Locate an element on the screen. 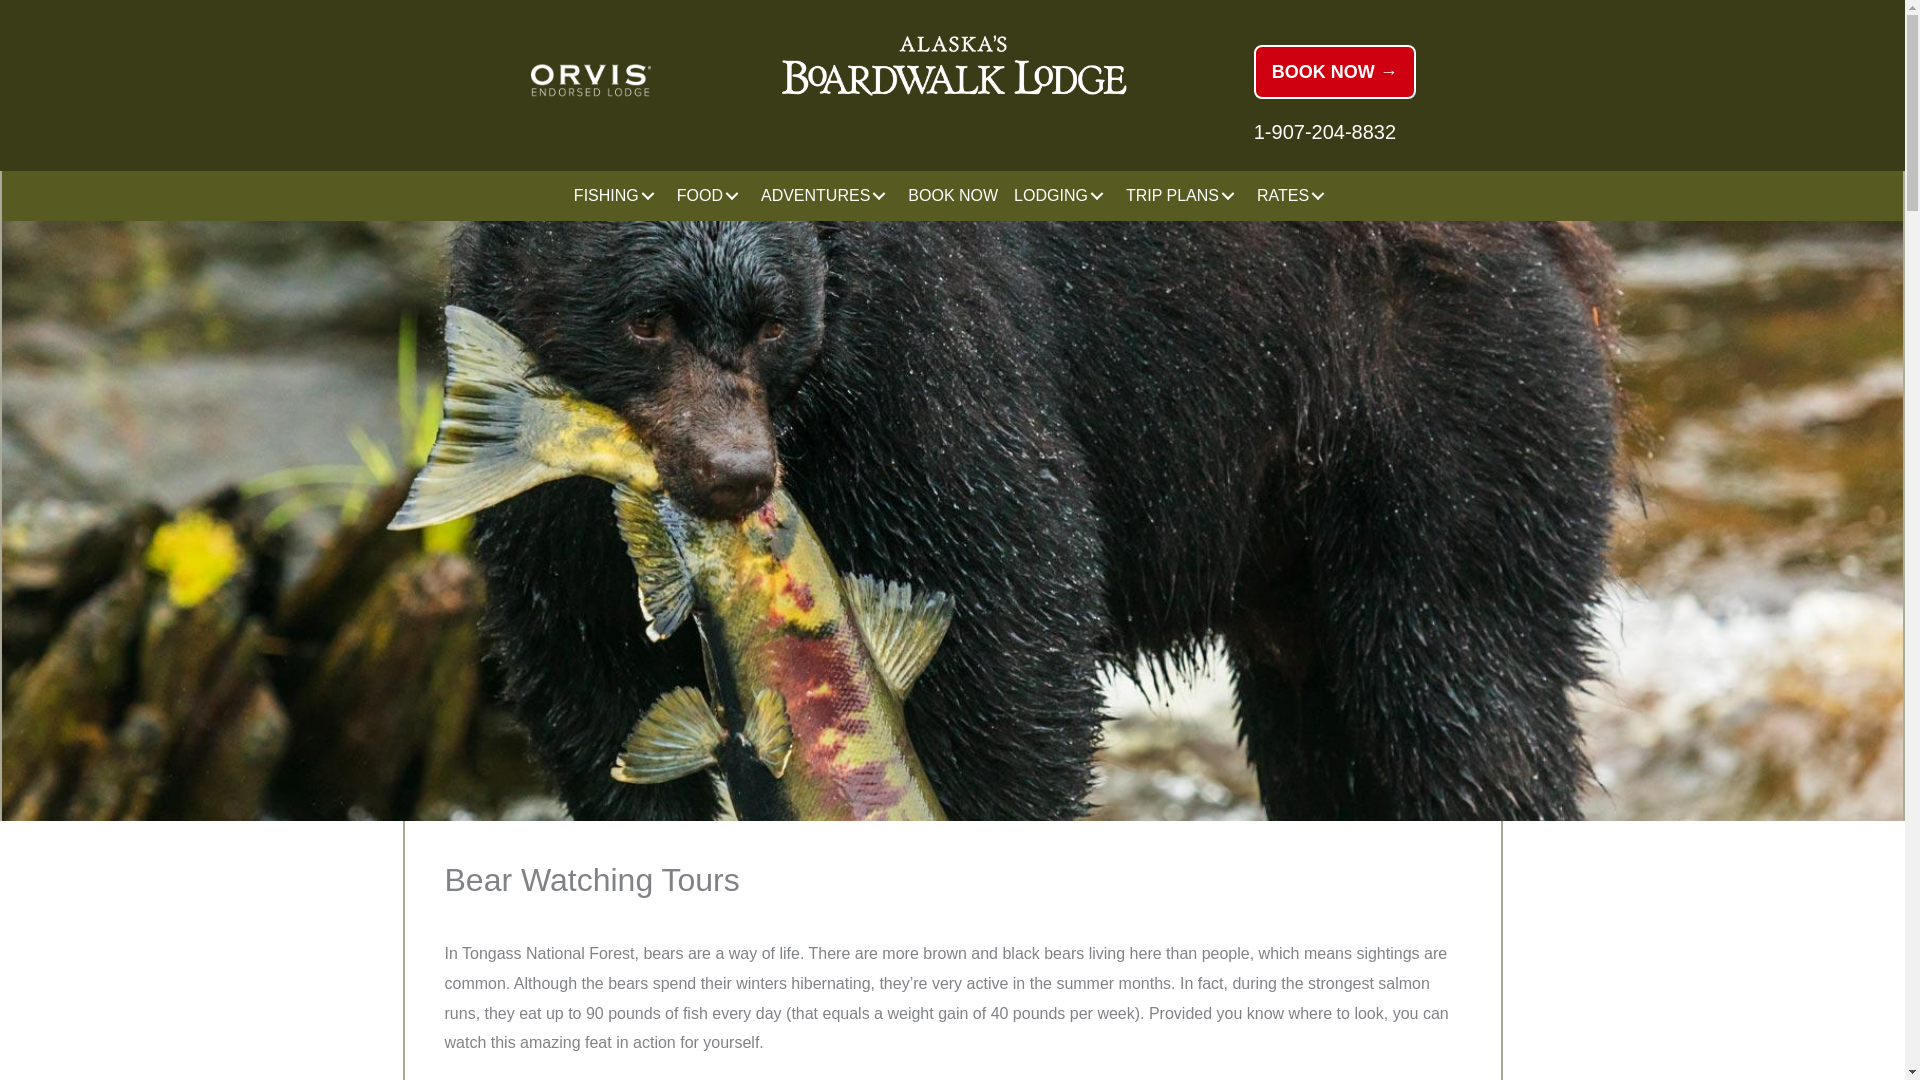  ADVENTURES is located at coordinates (826, 196).